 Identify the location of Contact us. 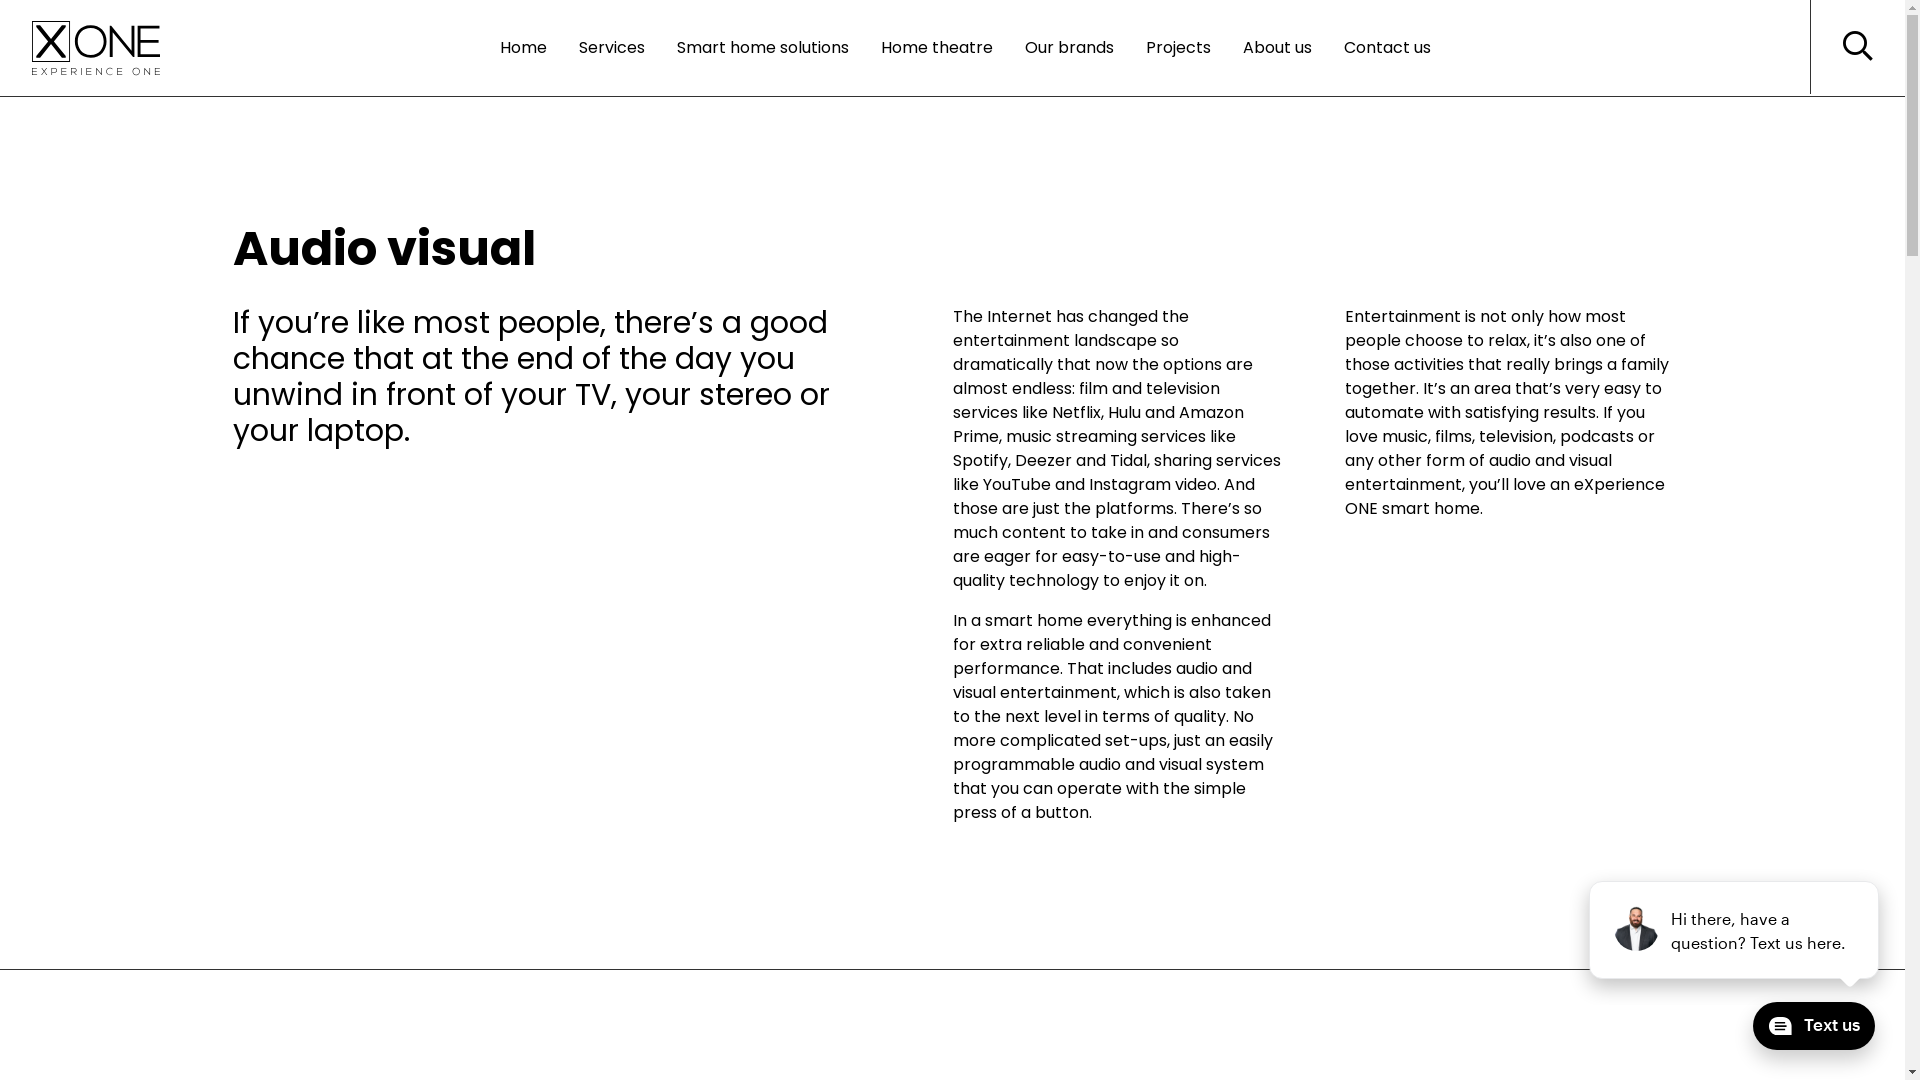
(1388, 48).